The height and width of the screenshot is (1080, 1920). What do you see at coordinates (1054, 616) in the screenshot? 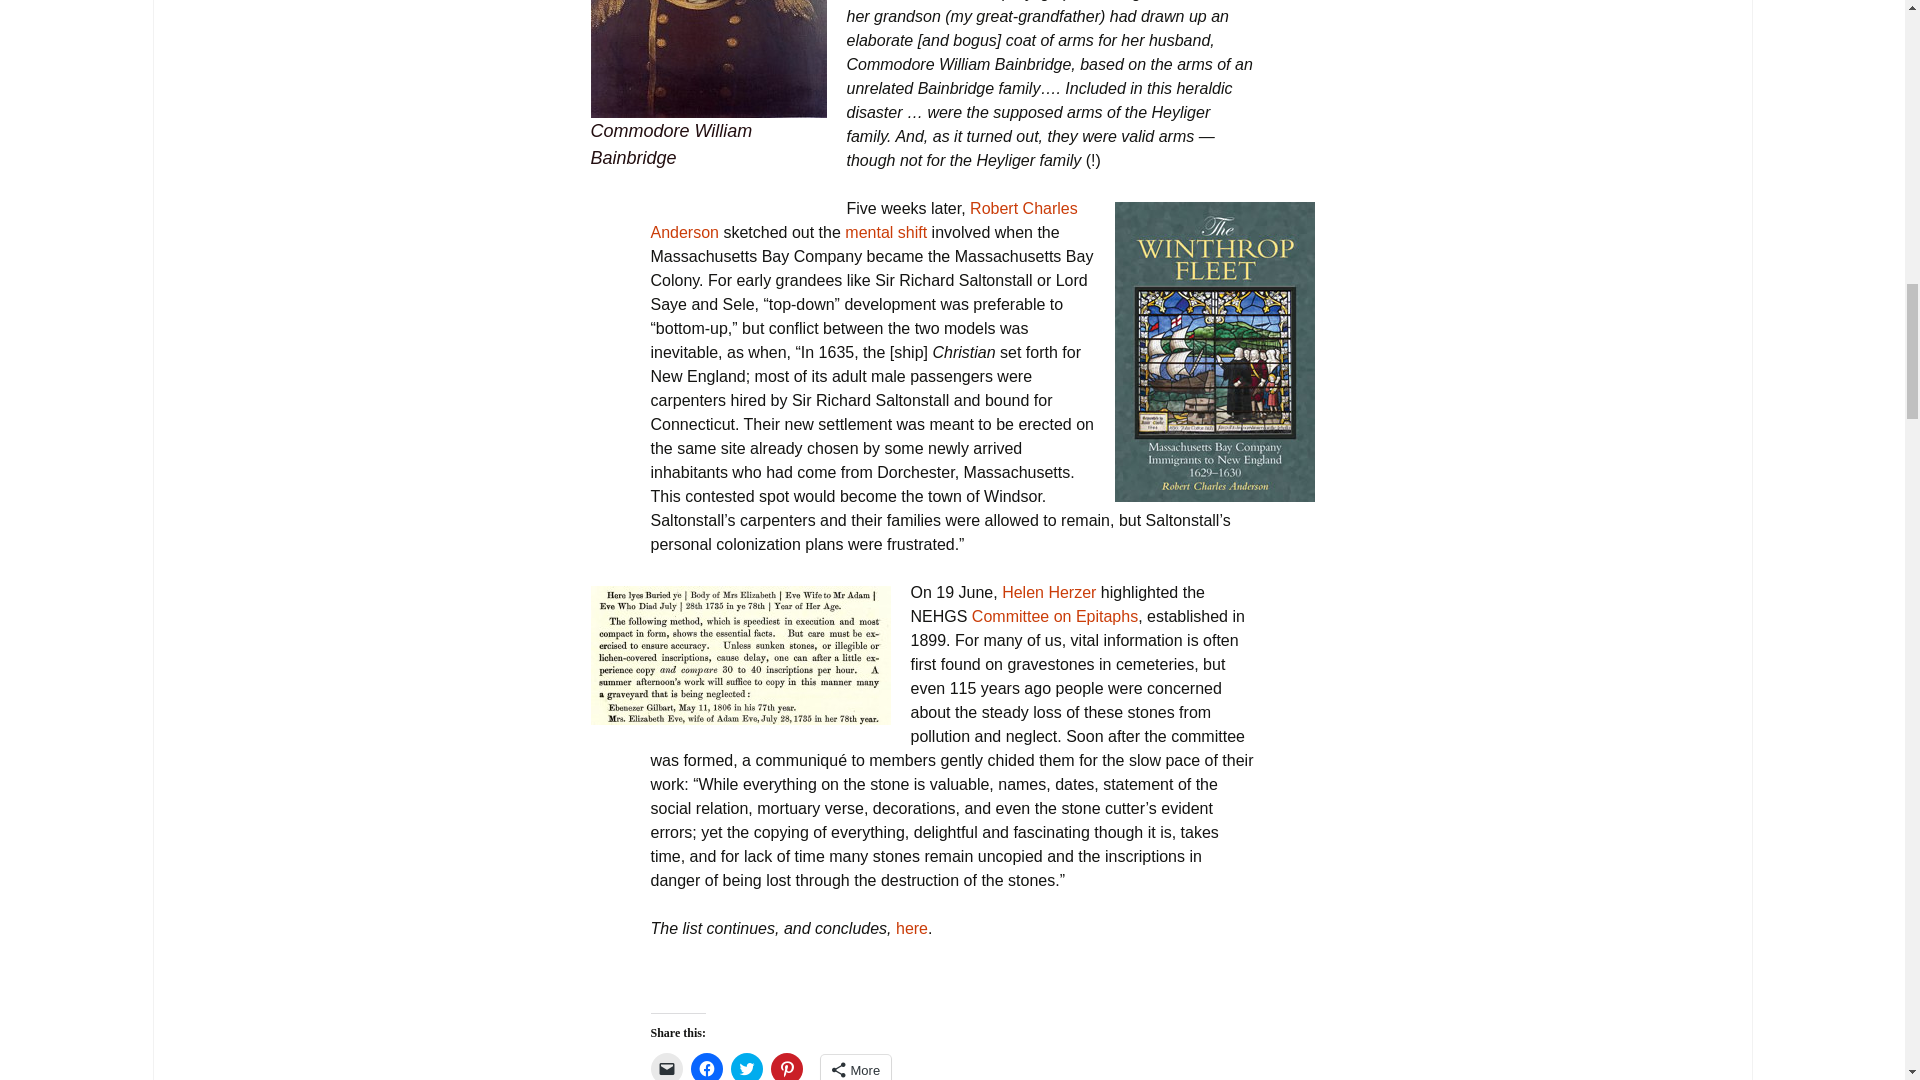
I see `Committee on Epitaphs` at bounding box center [1054, 616].